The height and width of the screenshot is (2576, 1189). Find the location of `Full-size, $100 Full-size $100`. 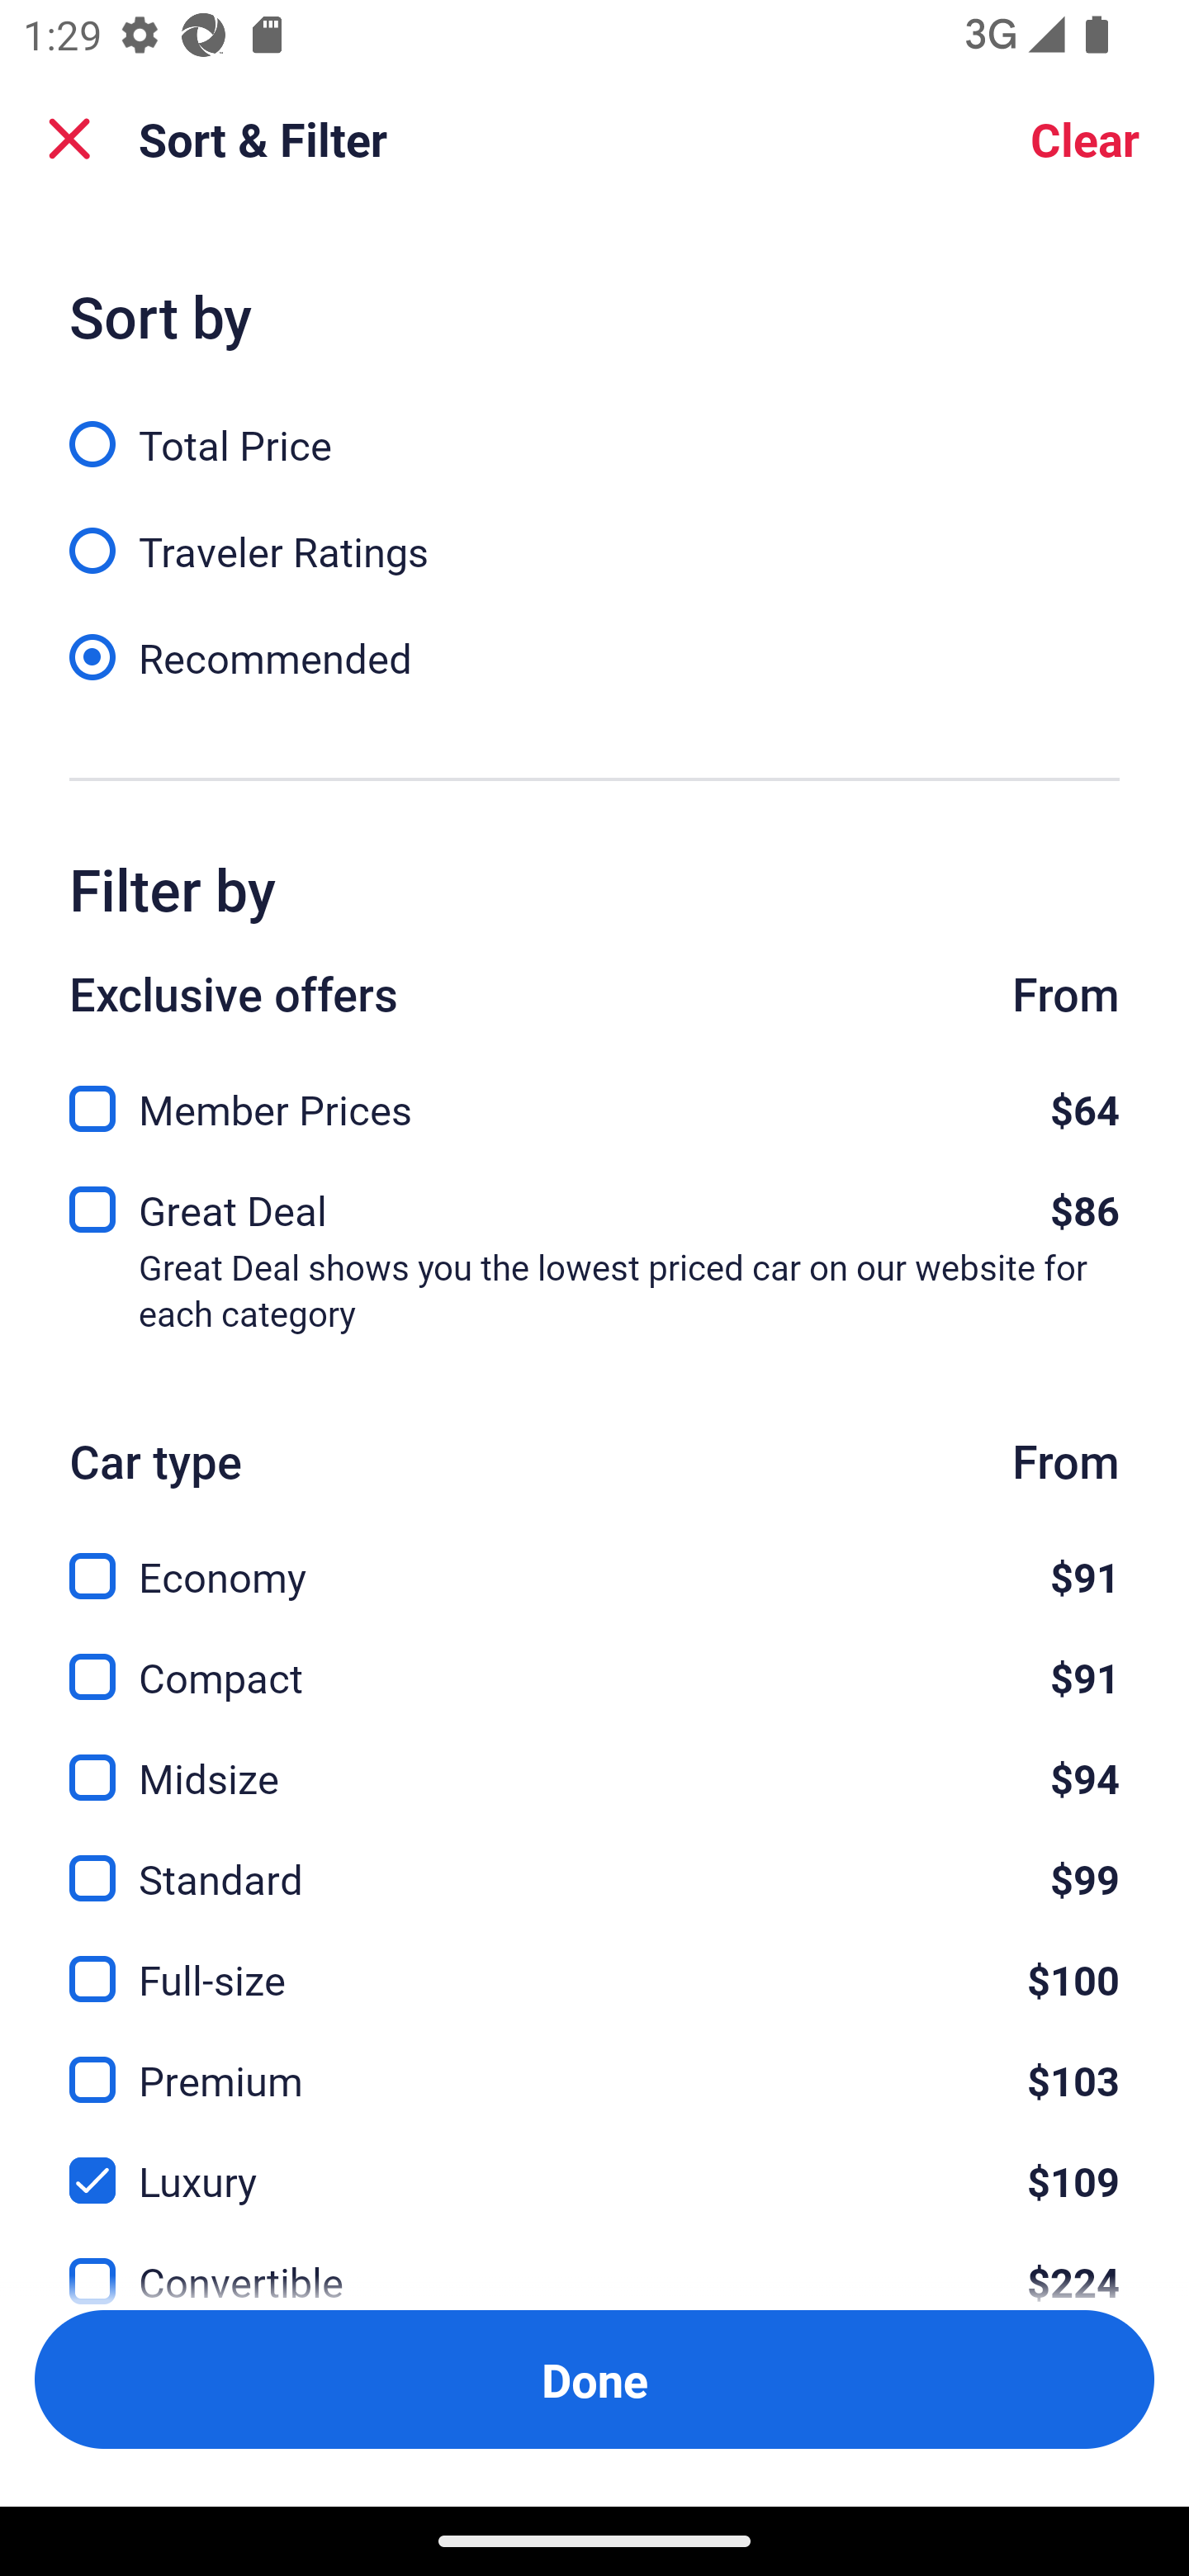

Full-size, $100 Full-size $100 is located at coordinates (594, 1962).